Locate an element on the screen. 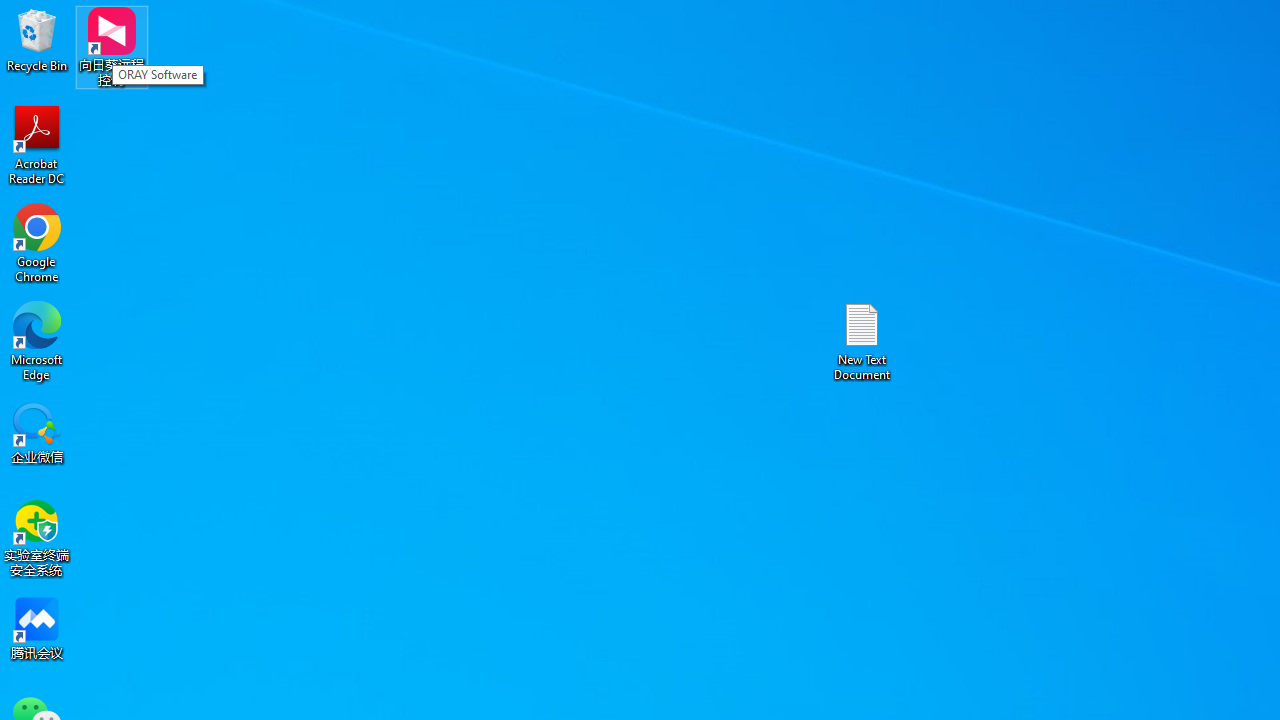 The height and width of the screenshot is (720, 1280). Microsoft Edge is located at coordinates (37, 340).